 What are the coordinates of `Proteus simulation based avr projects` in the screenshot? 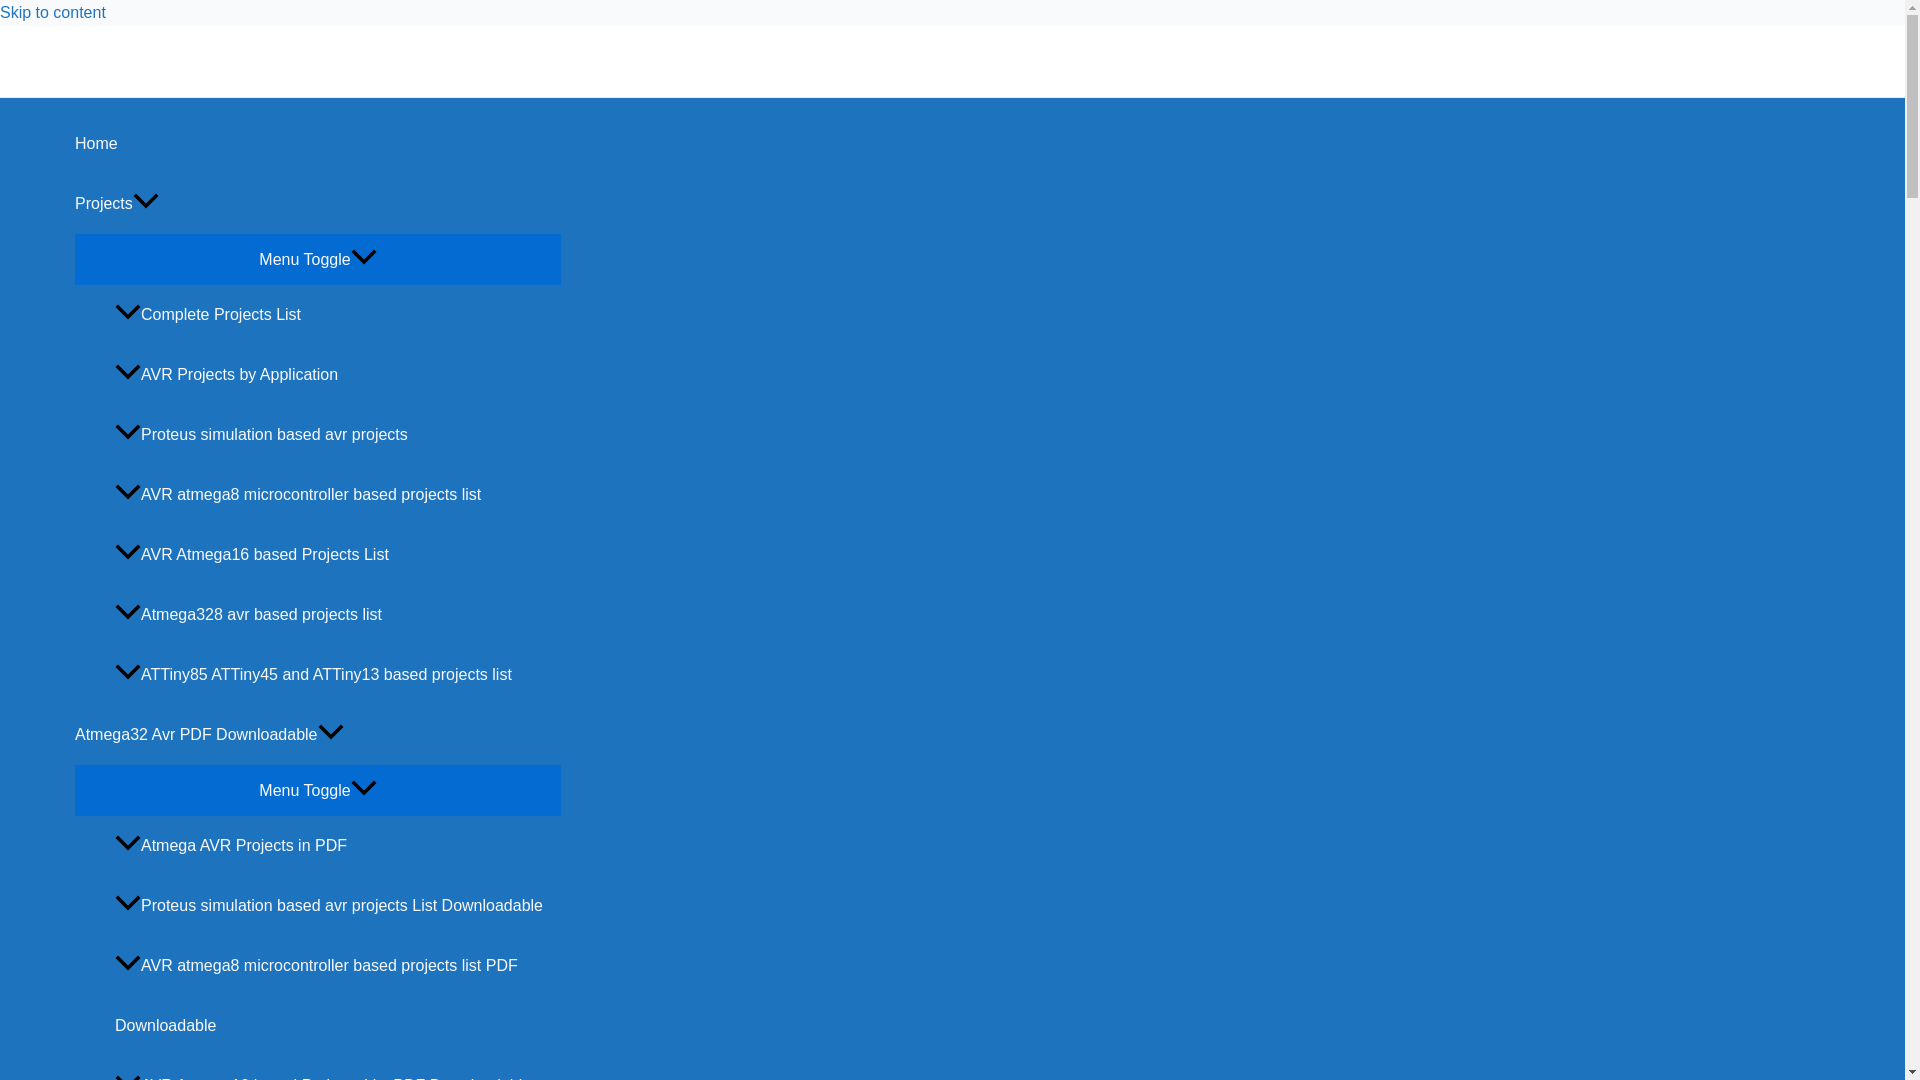 It's located at (338, 435).